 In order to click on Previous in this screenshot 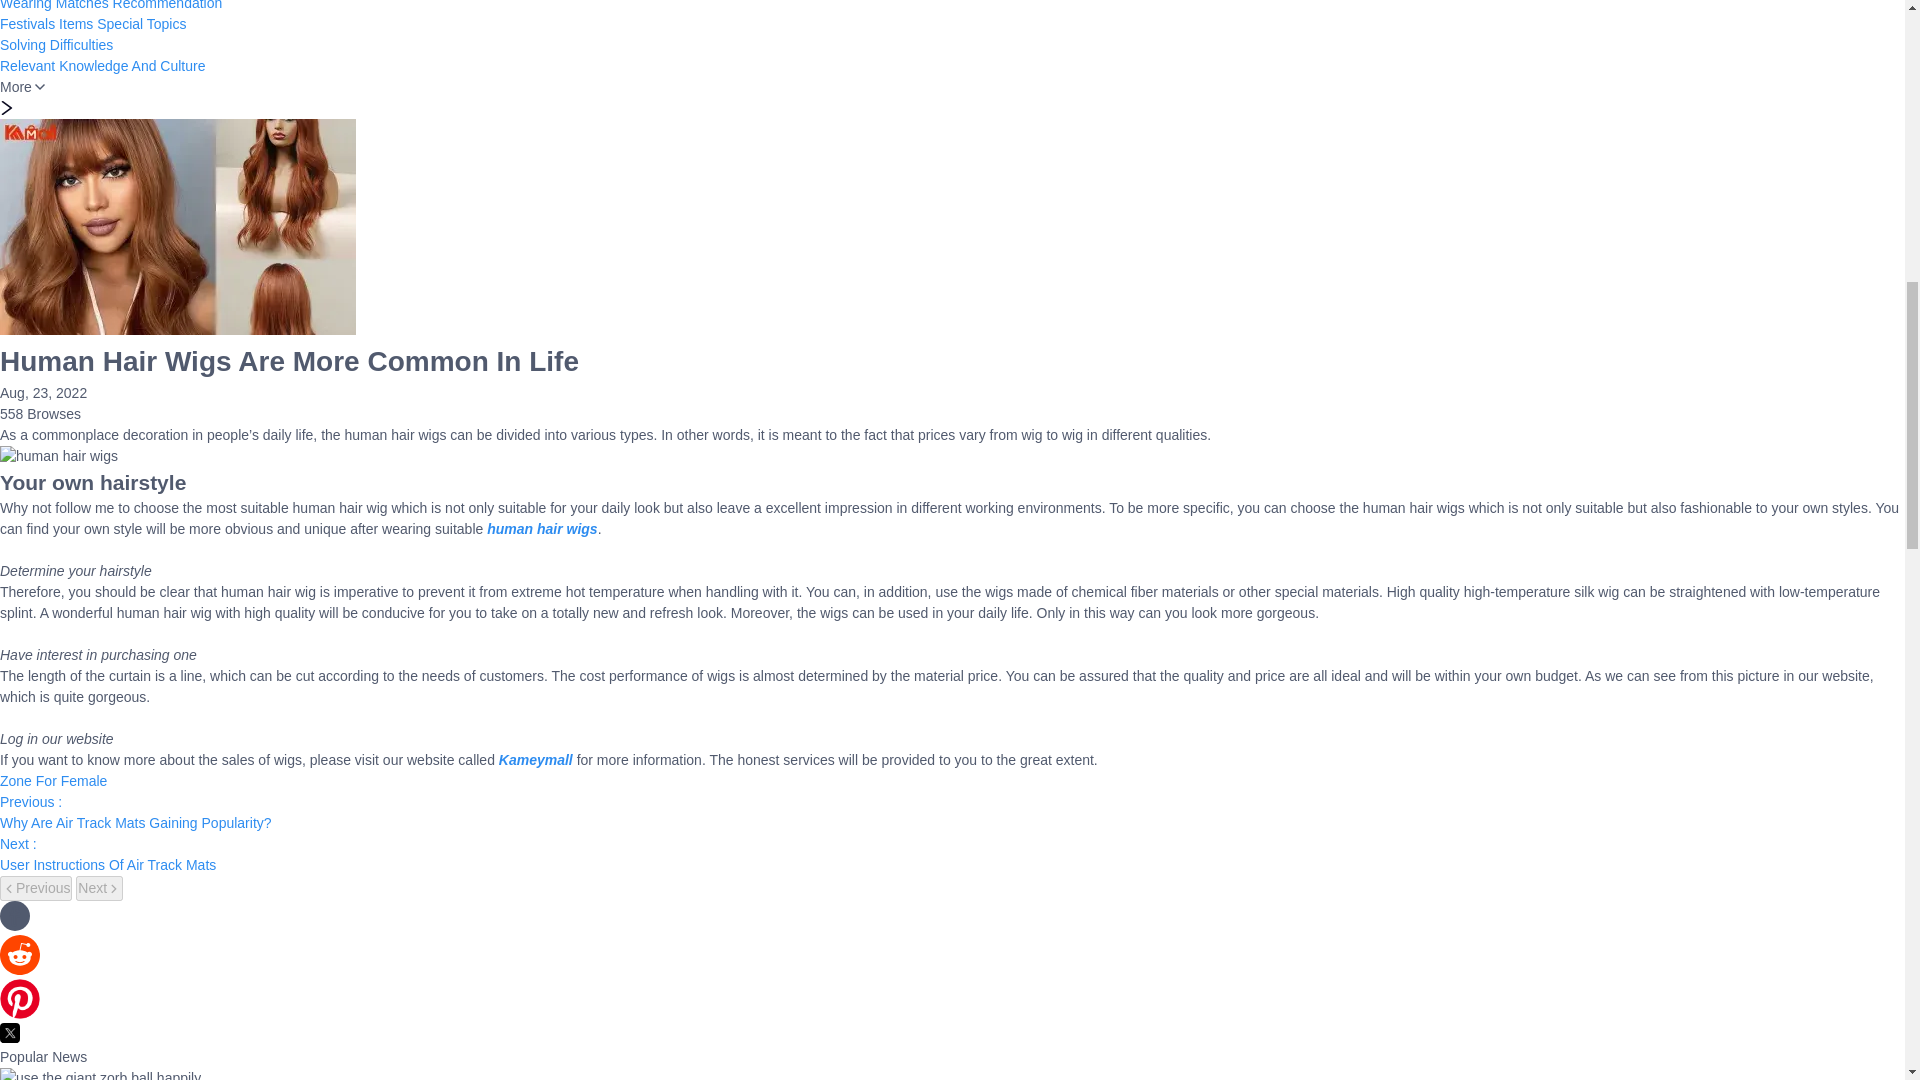, I will do `click(36, 888)`.